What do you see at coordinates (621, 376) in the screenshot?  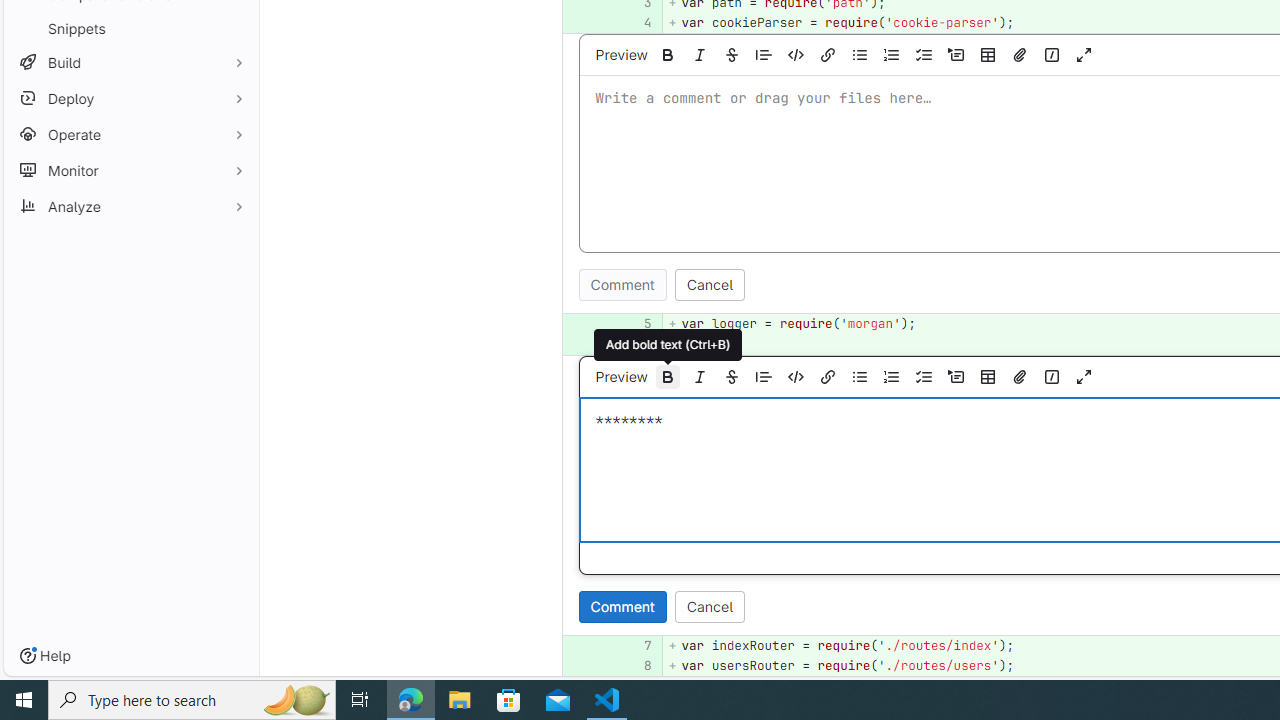 I see `Preview` at bounding box center [621, 376].